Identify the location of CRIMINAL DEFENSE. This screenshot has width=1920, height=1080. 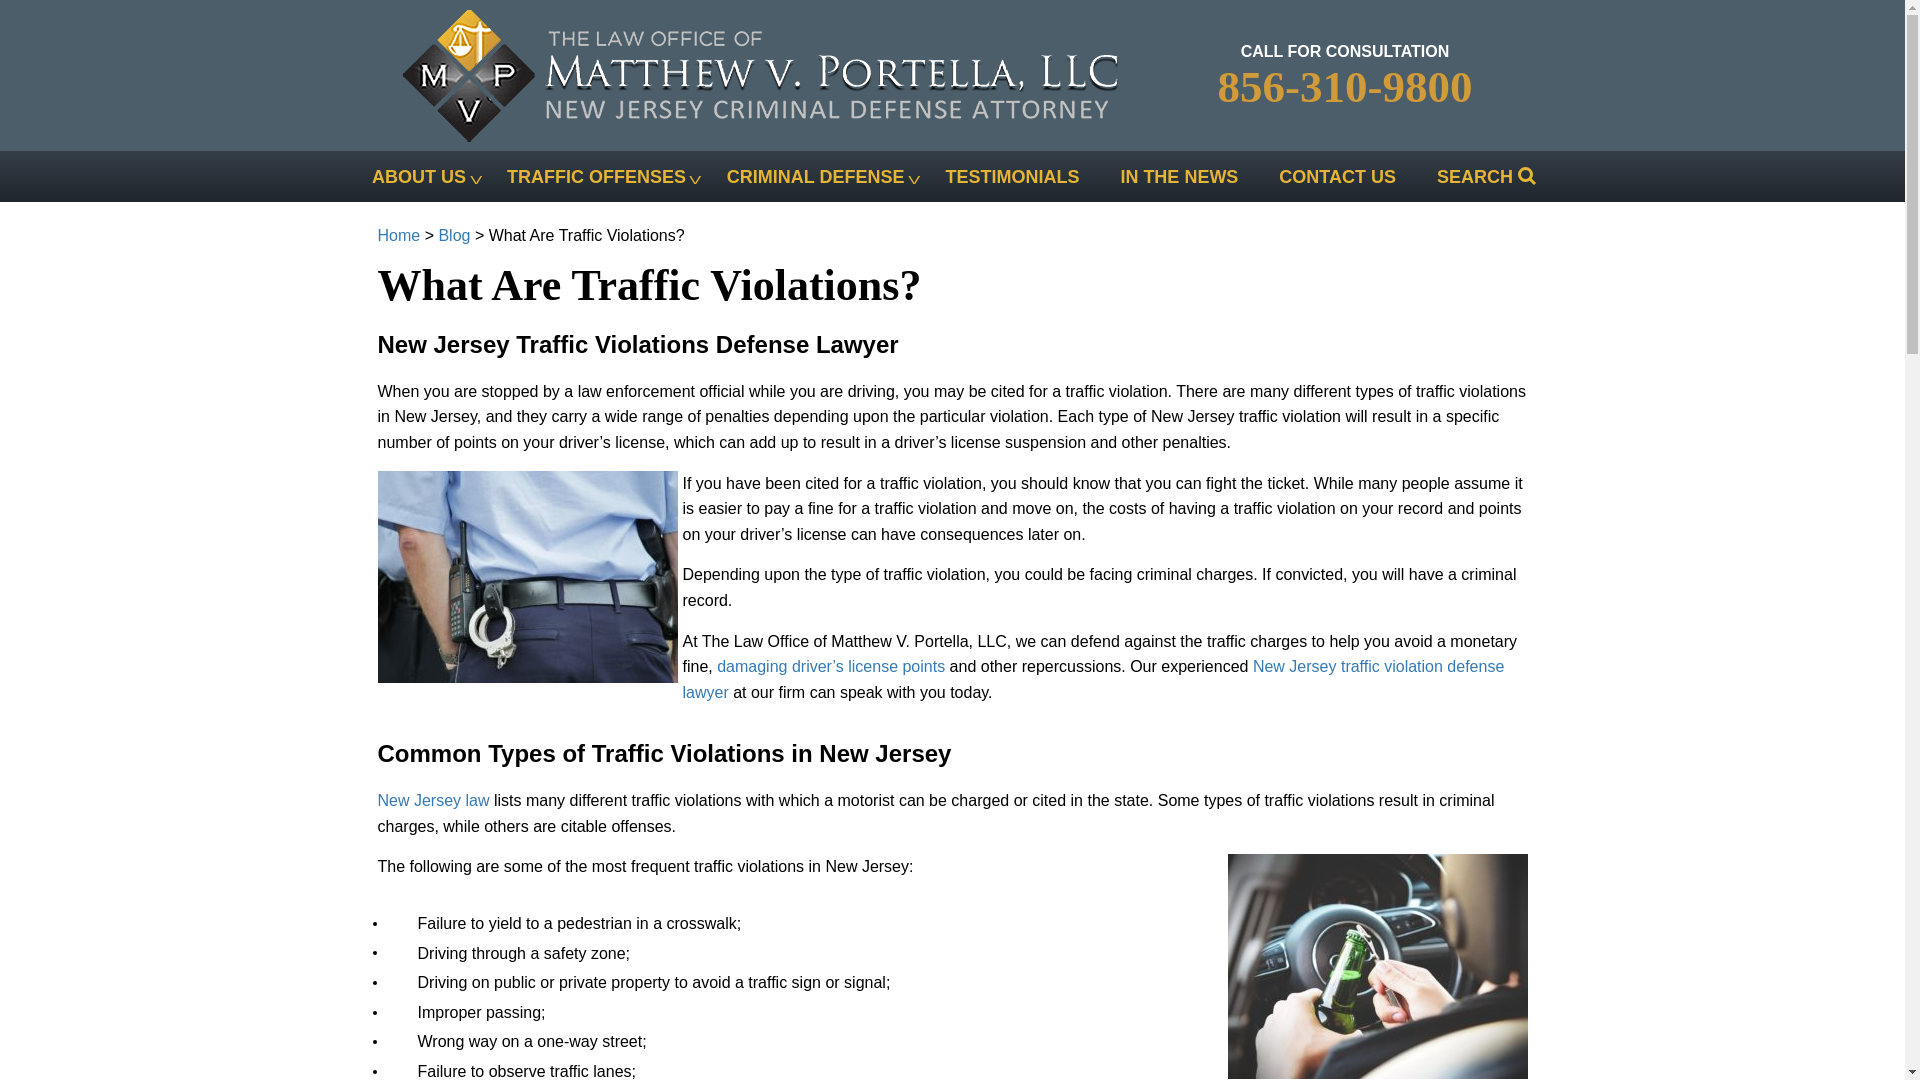
(814, 176).